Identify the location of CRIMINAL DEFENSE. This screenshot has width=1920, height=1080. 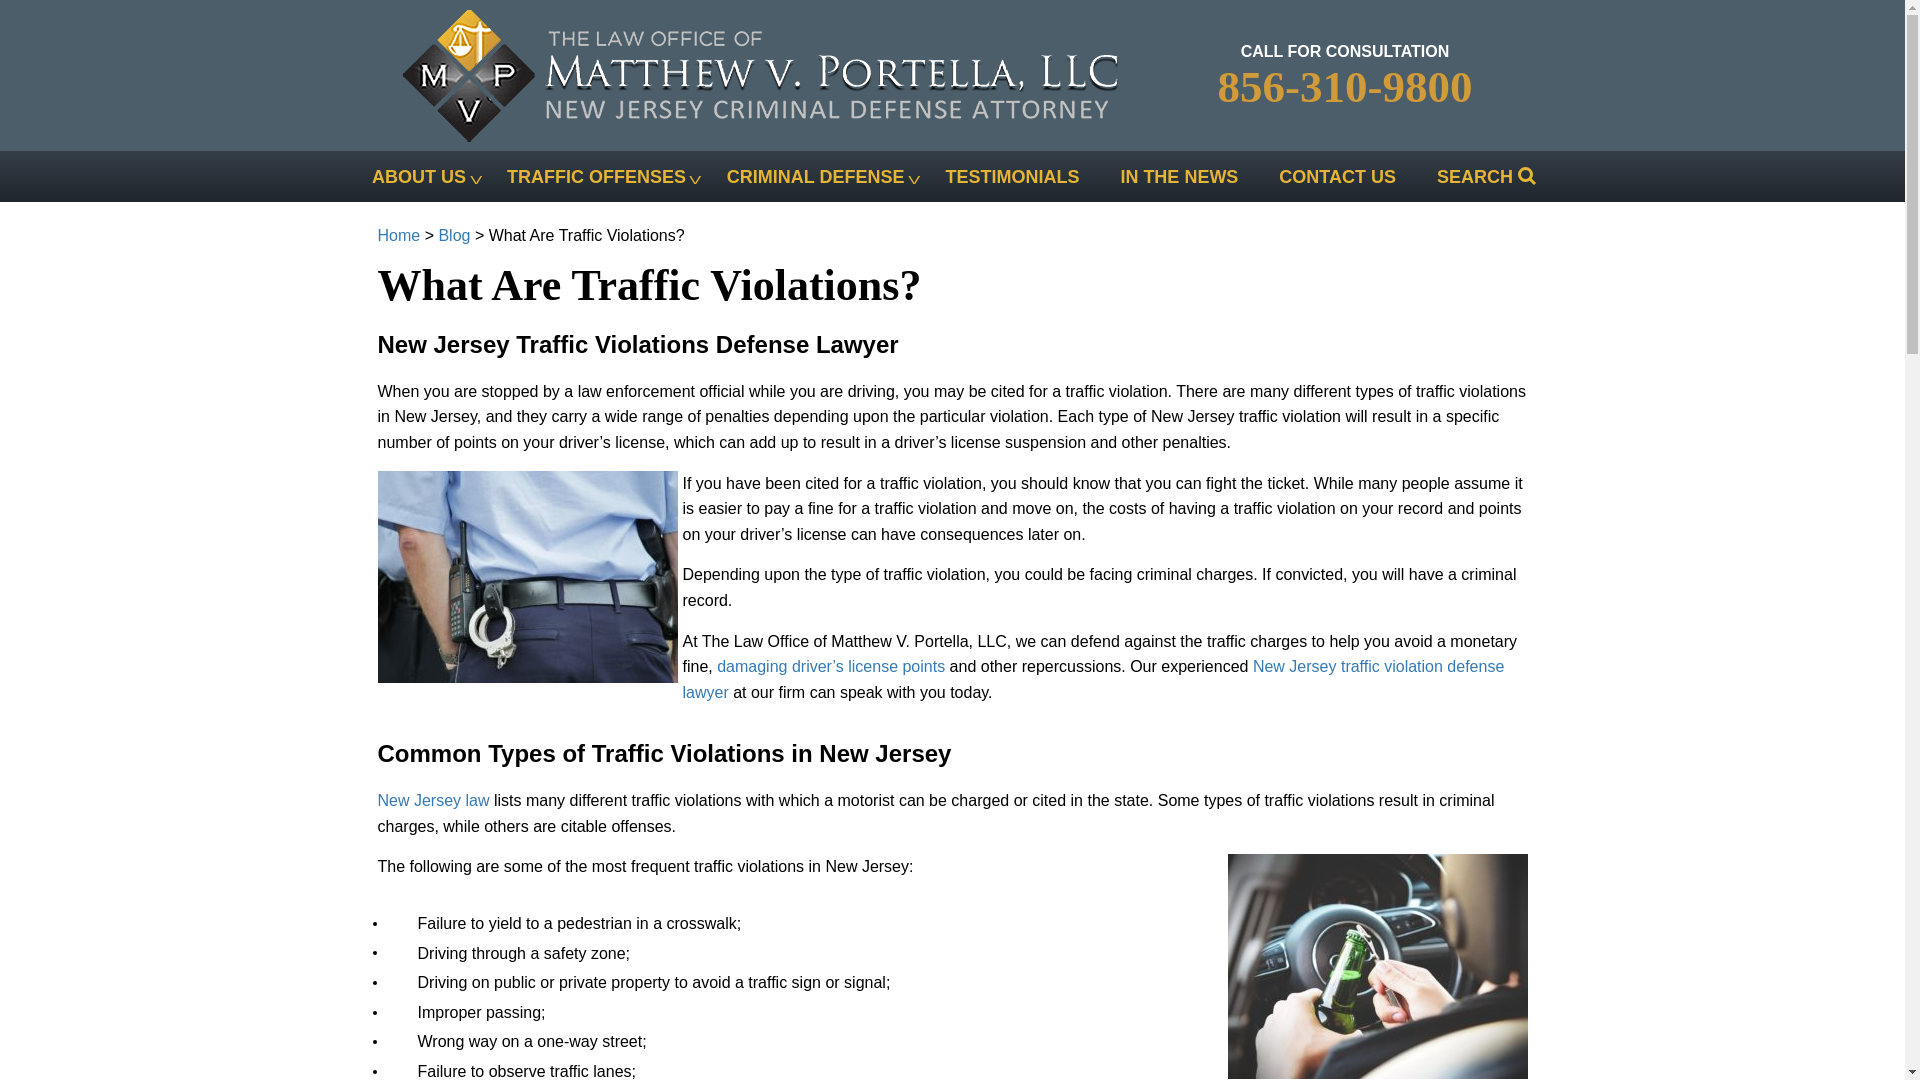
(814, 176).